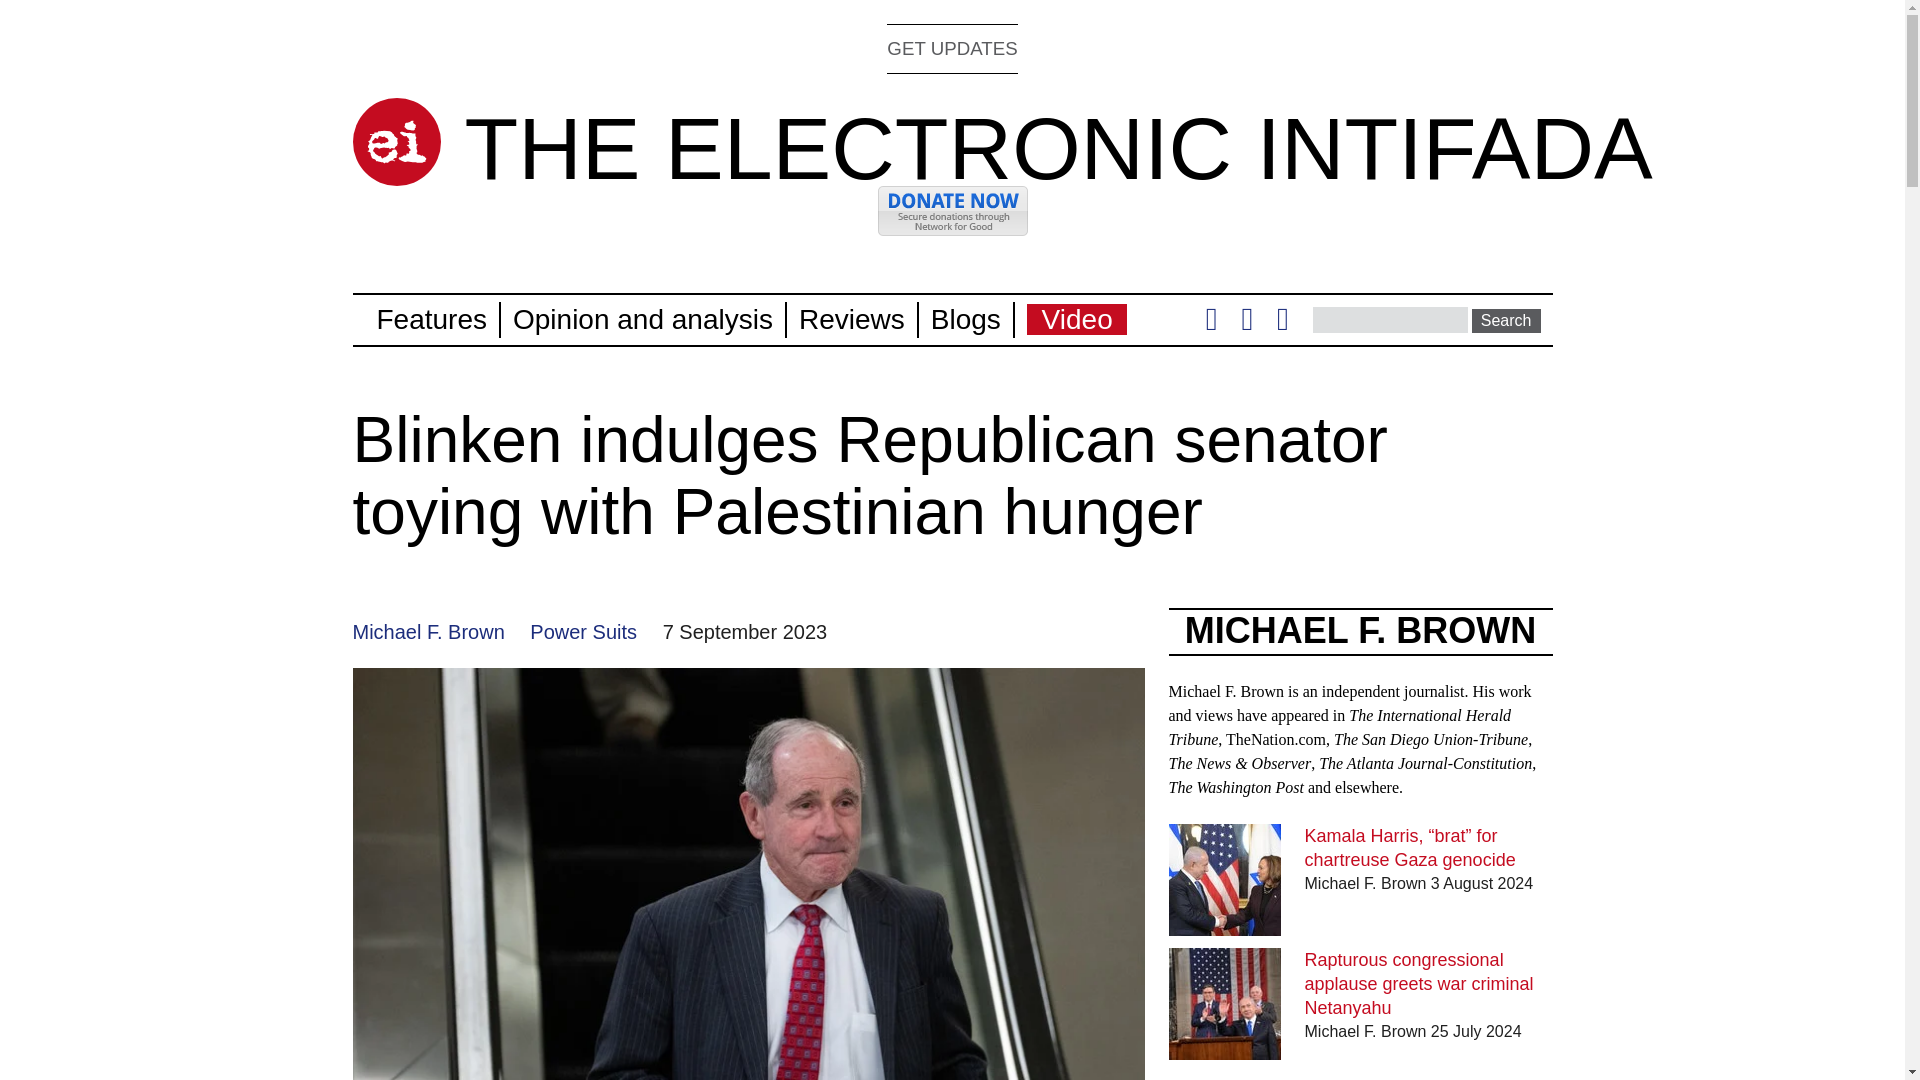 The width and height of the screenshot is (1920, 1080). I want to click on THE ELECTRONIC INTIFADA, so click(1058, 148).